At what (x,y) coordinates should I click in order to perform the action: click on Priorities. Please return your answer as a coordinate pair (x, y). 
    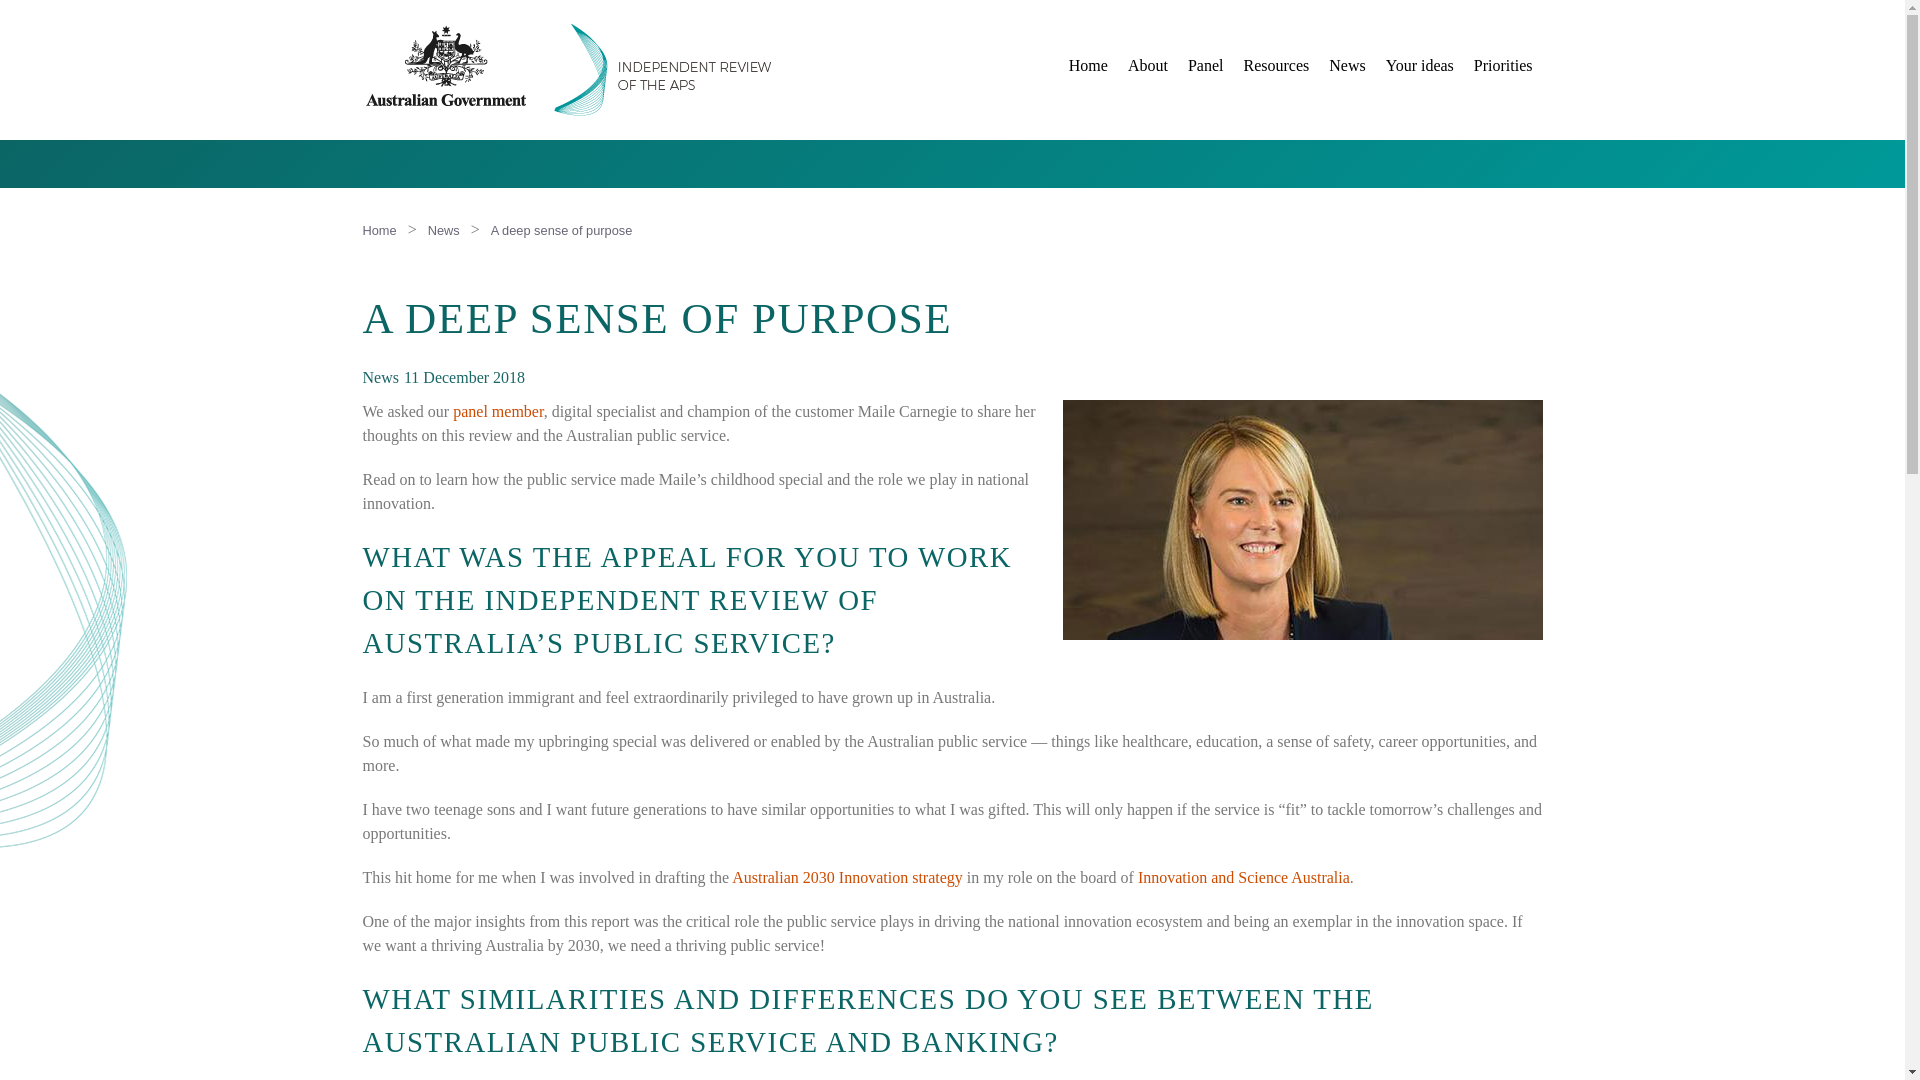
    Looking at the image, I should click on (1503, 66).